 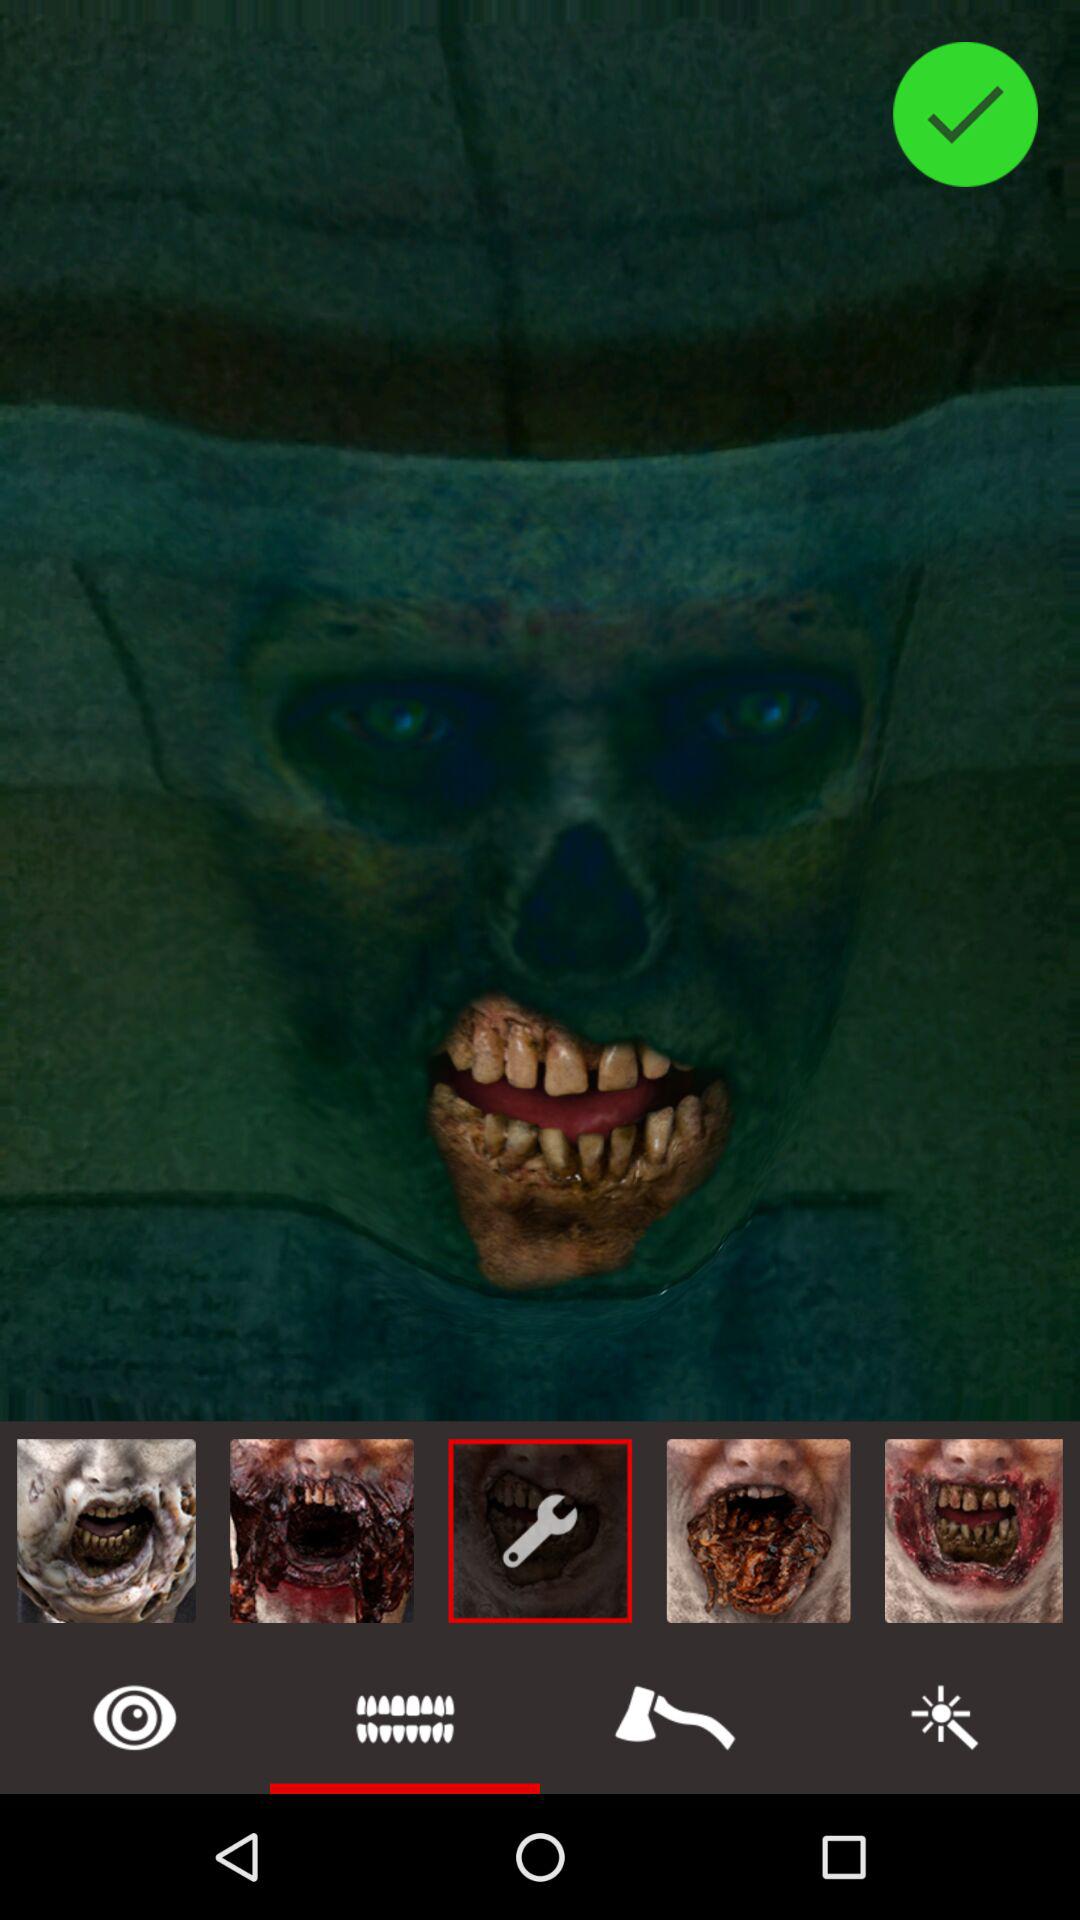 I want to click on select the item, so click(x=675, y=1718).